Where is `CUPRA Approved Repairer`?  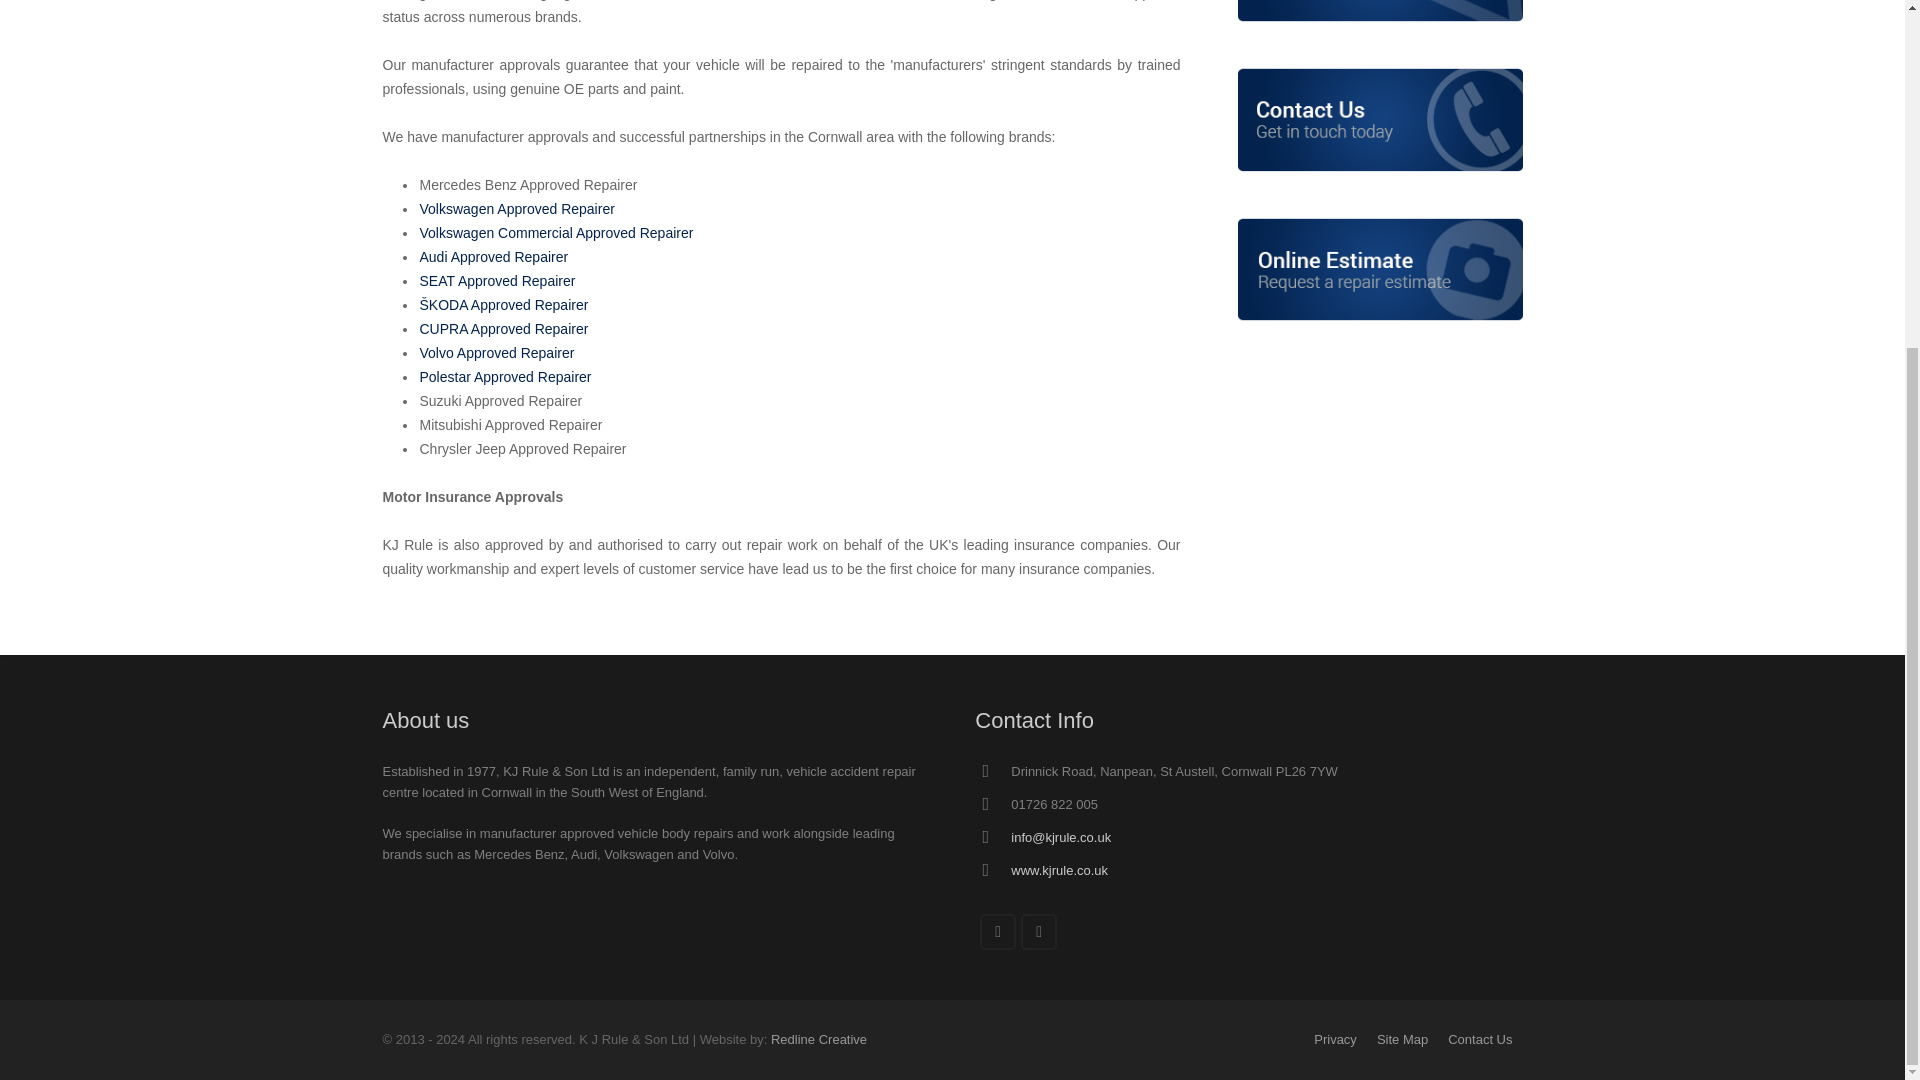 CUPRA Approved Repairer is located at coordinates (504, 328).